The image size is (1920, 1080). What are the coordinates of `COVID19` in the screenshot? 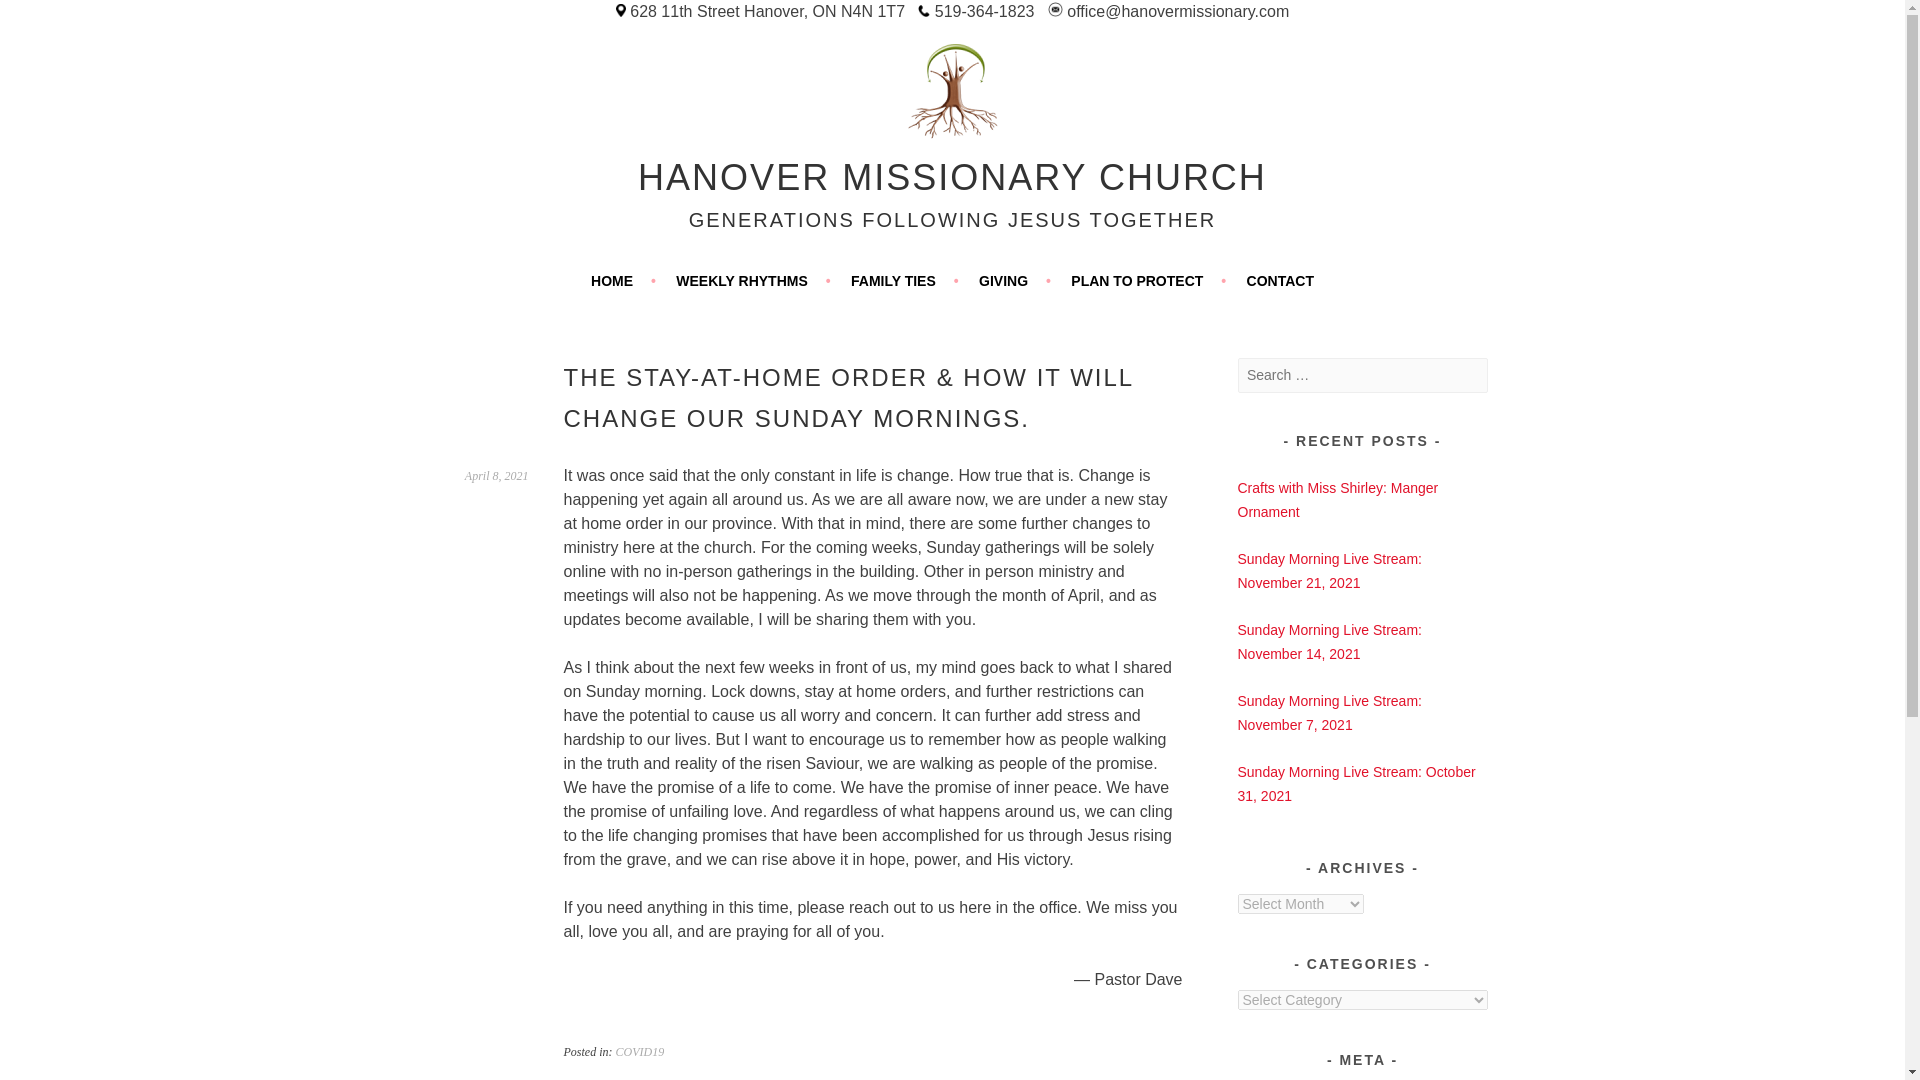 It's located at (640, 1052).